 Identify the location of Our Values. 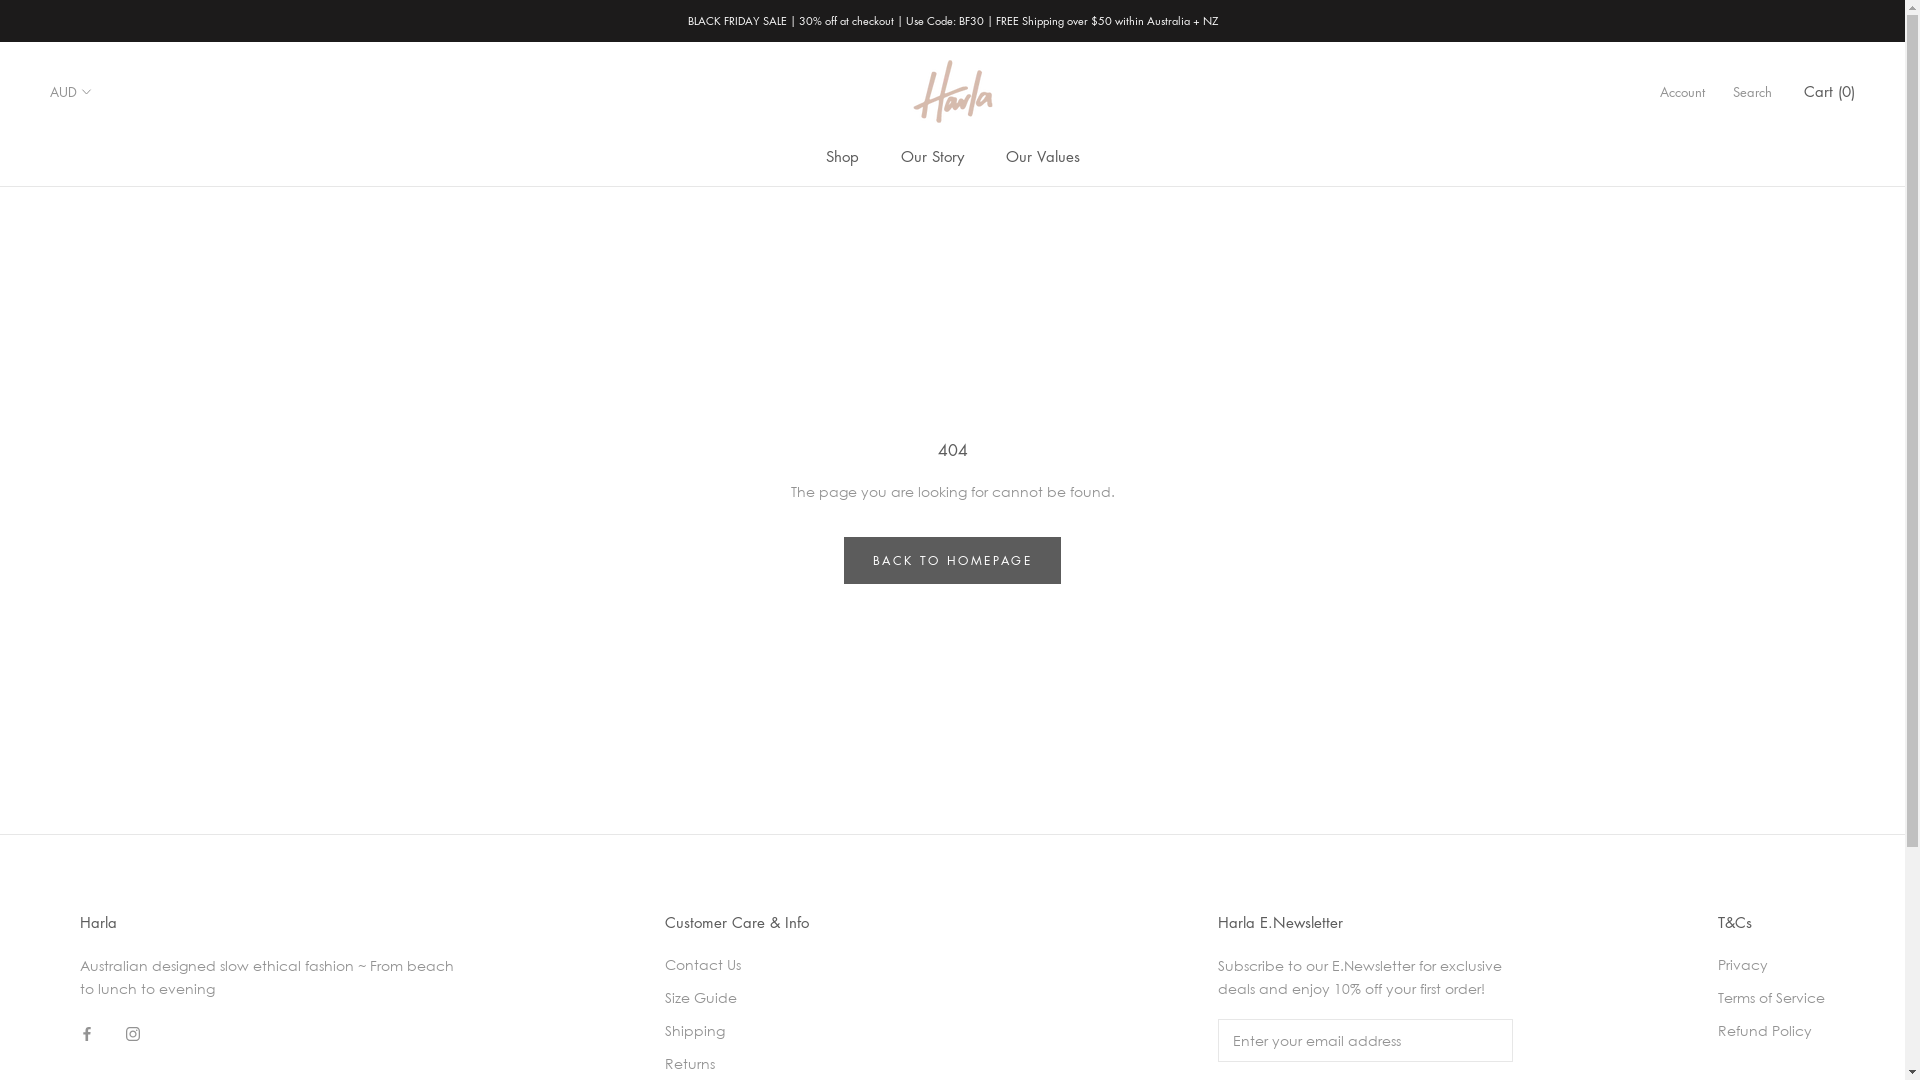
(1043, 156).